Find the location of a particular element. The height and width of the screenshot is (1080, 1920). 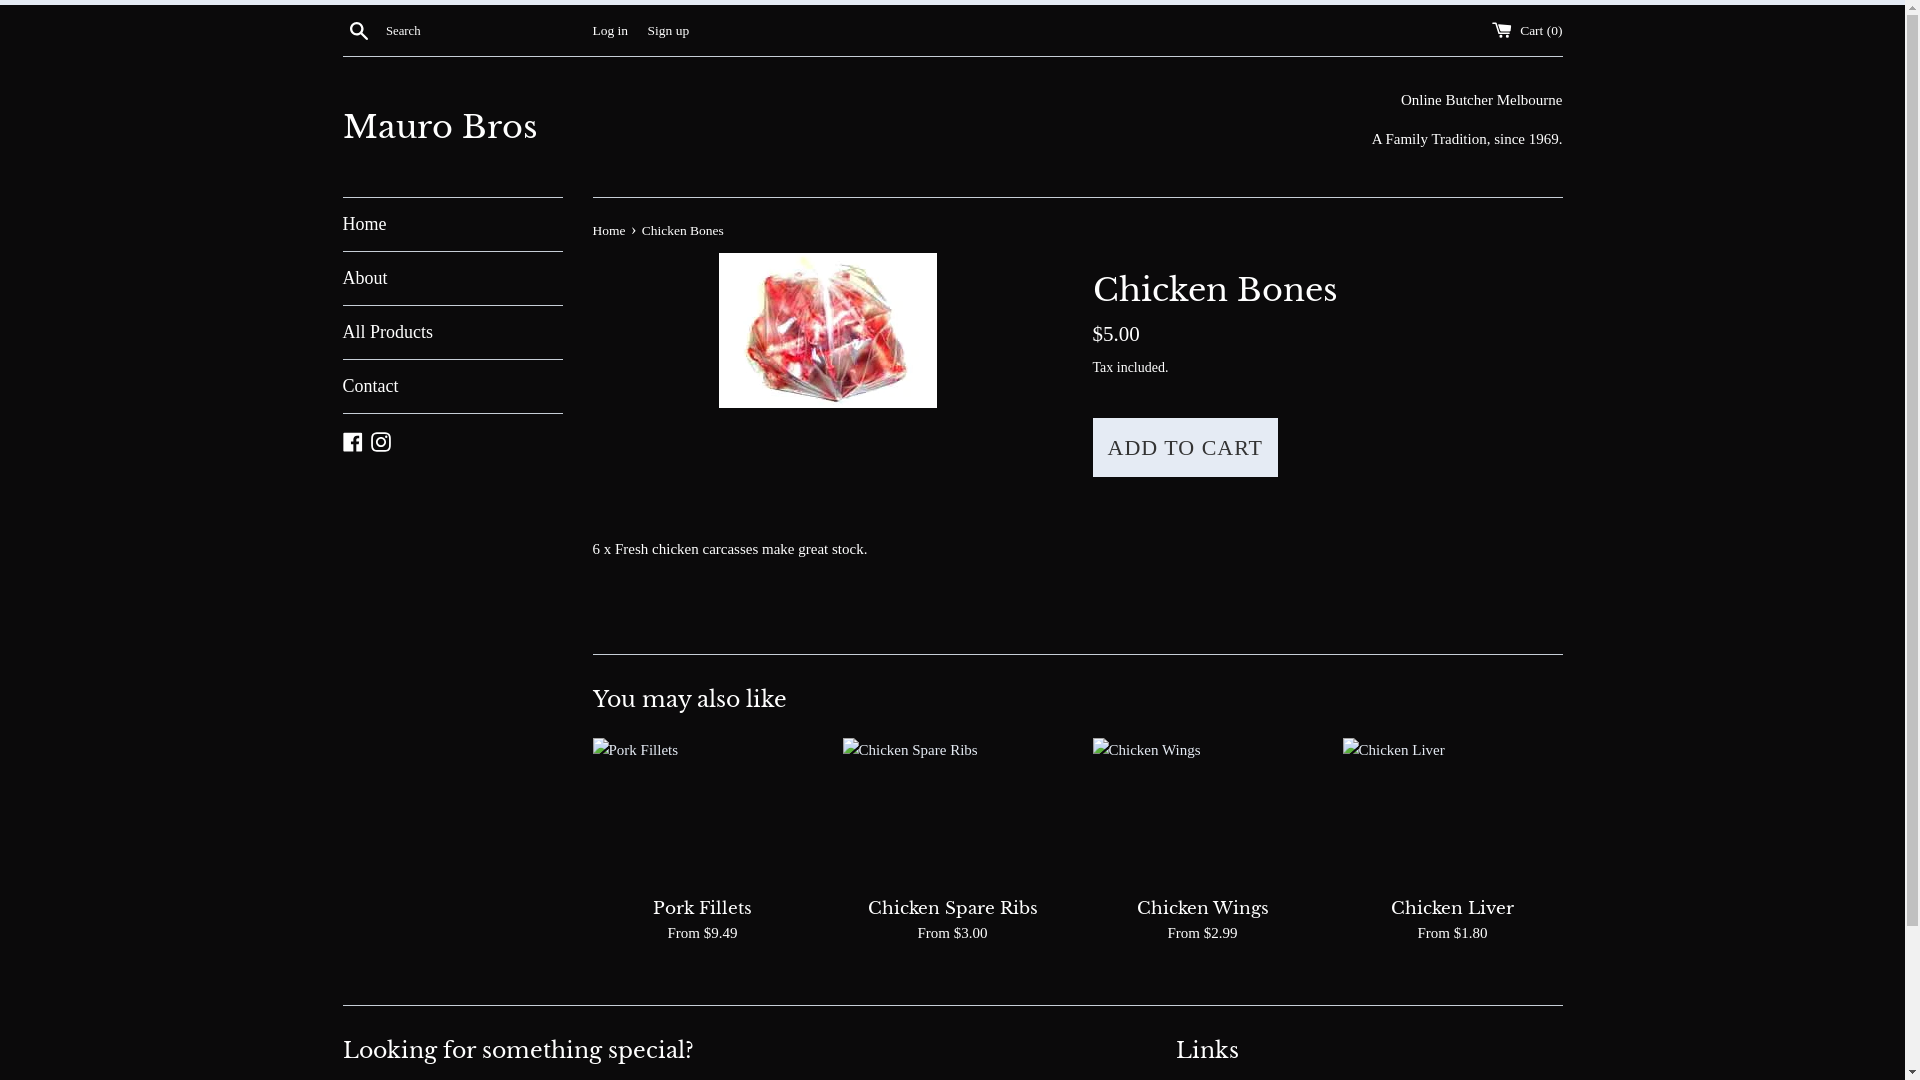

Cart (0) is located at coordinates (1528, 30).